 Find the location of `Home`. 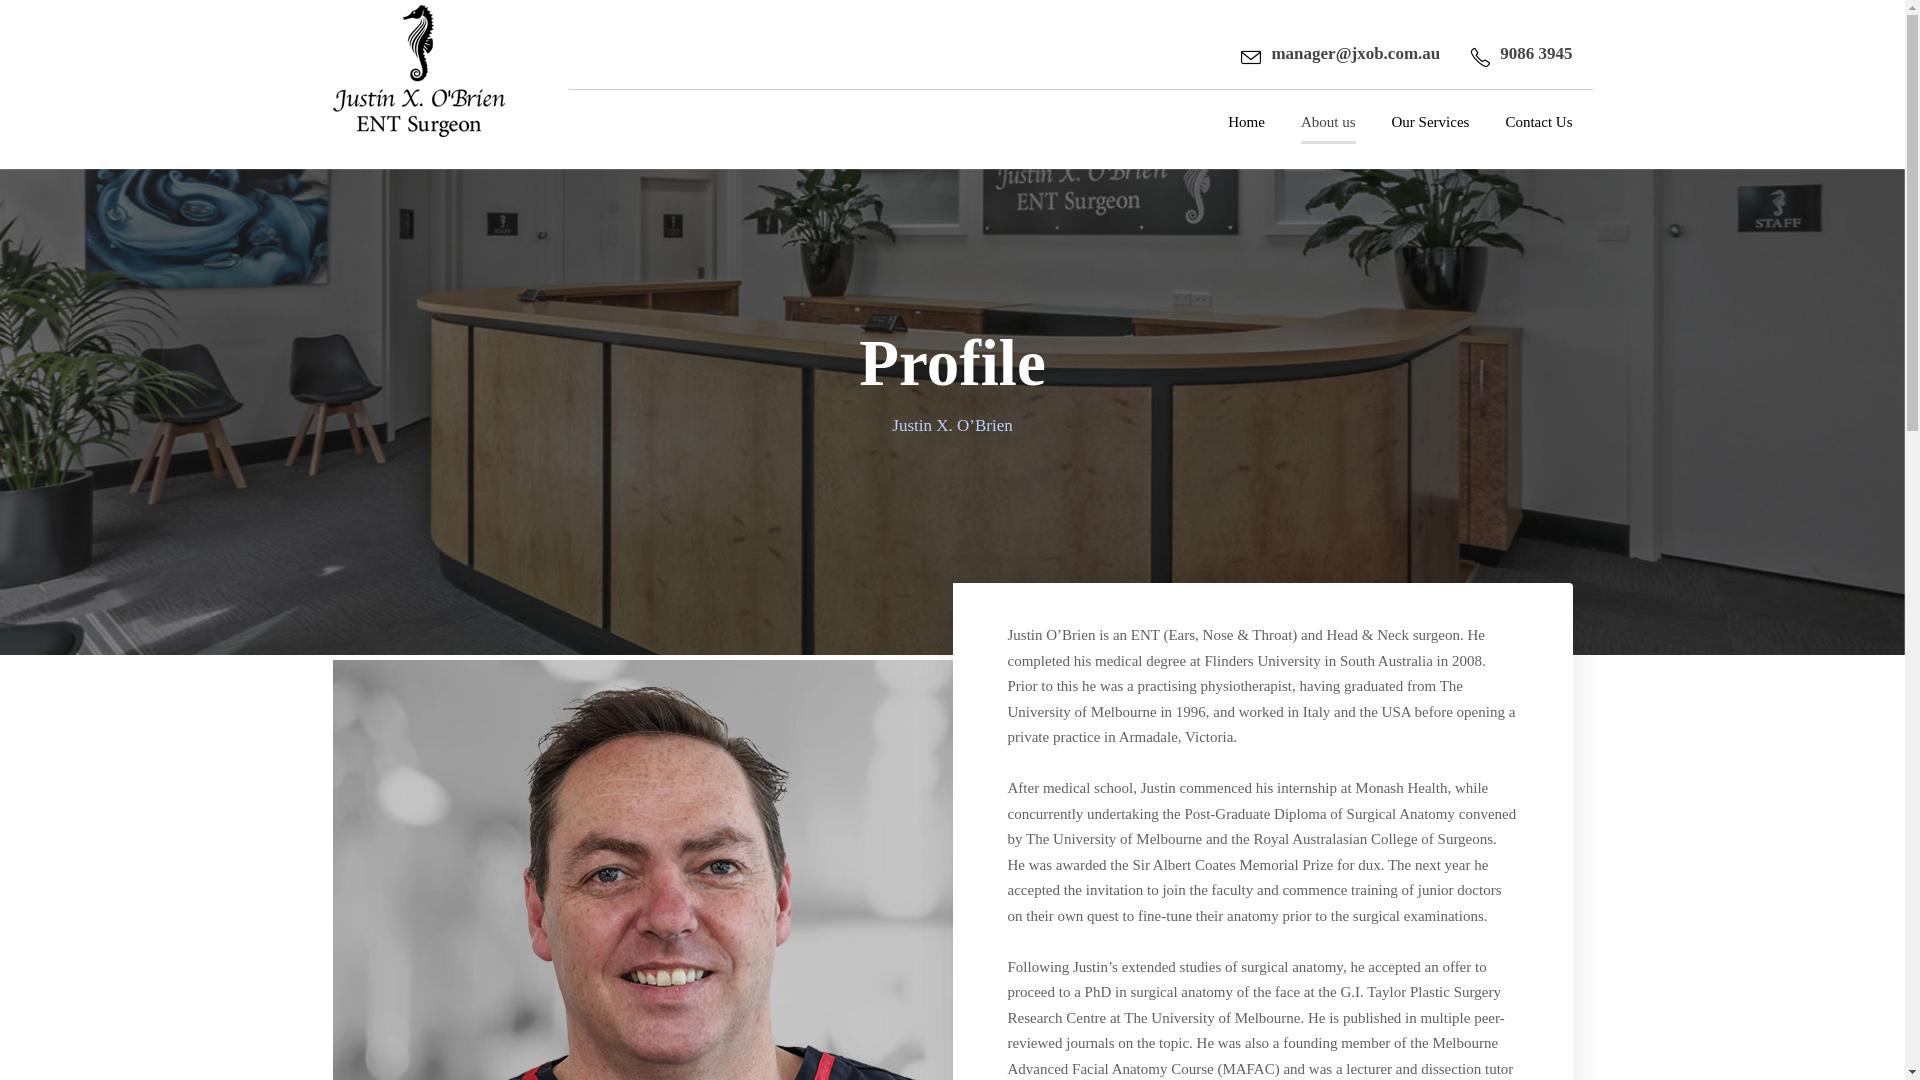

Home is located at coordinates (1246, 140).